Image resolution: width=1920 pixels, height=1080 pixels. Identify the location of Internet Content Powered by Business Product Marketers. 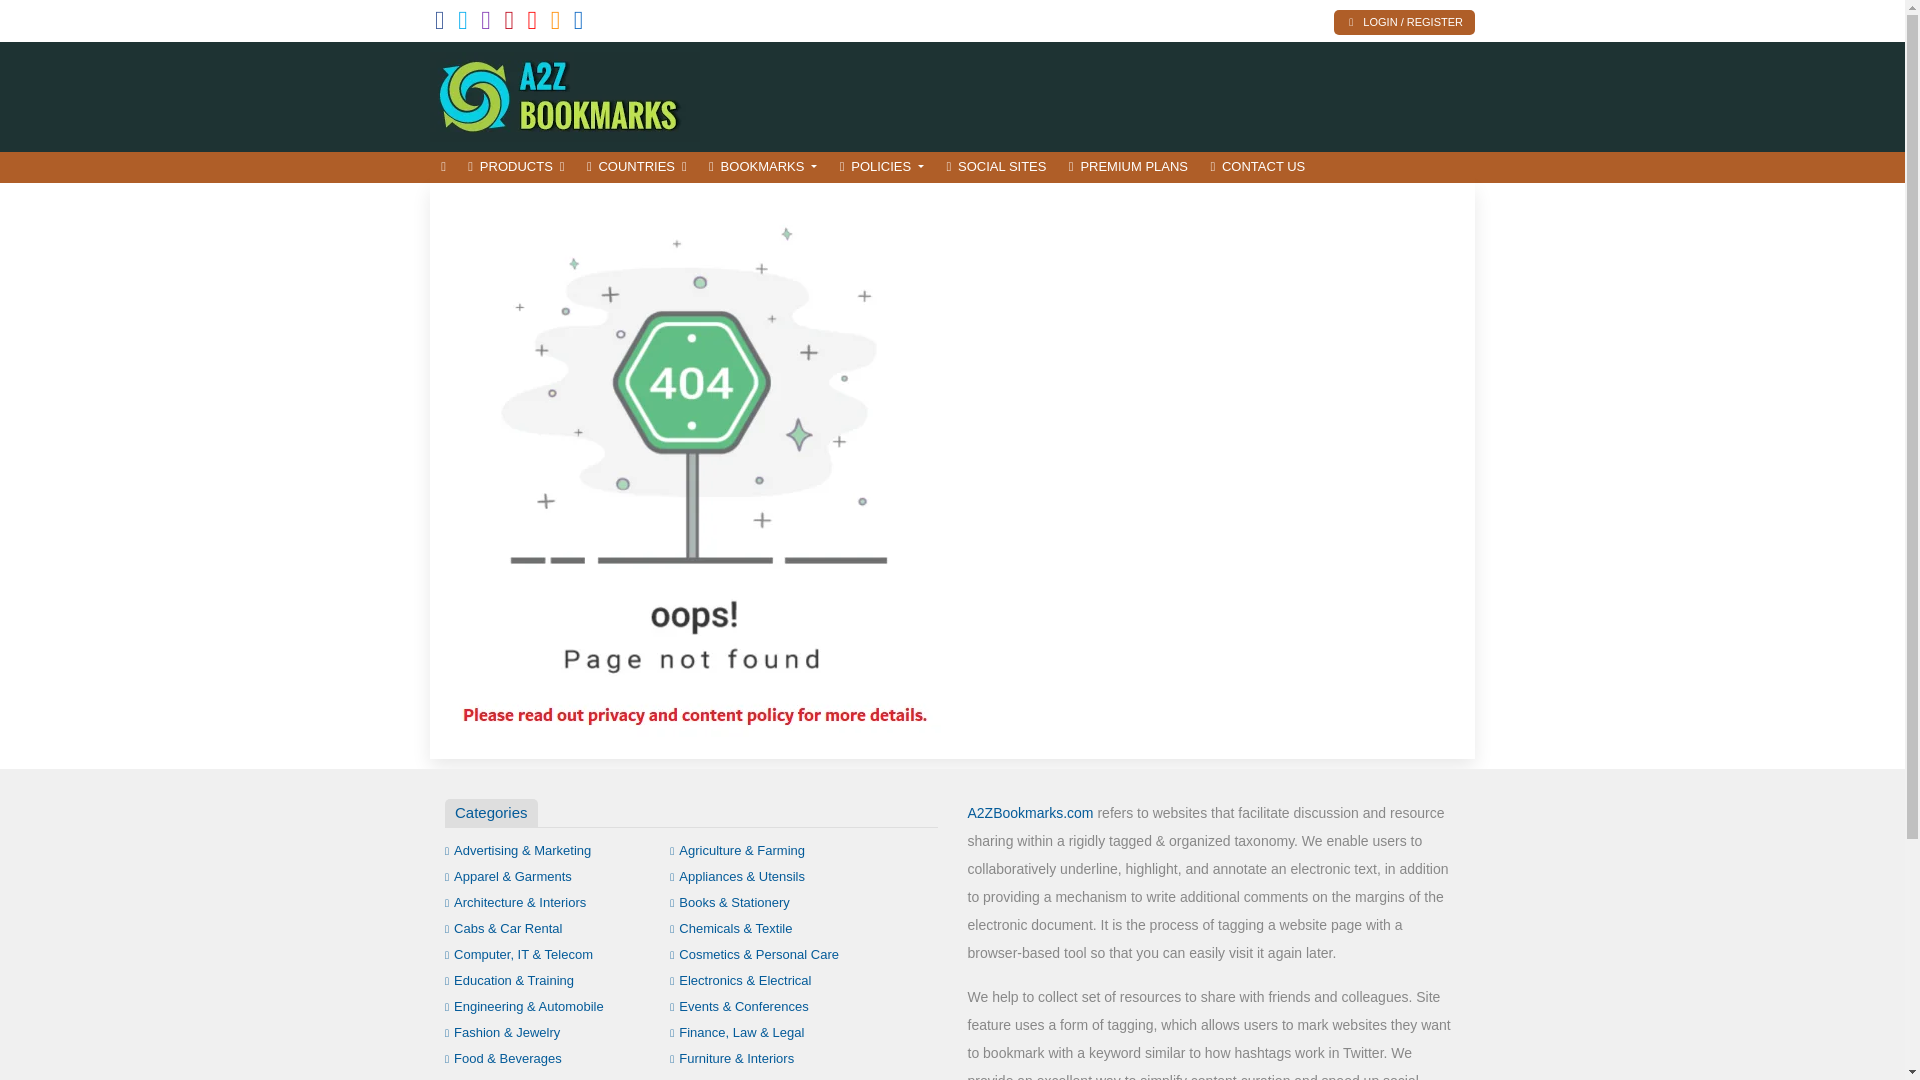
(565, 94).